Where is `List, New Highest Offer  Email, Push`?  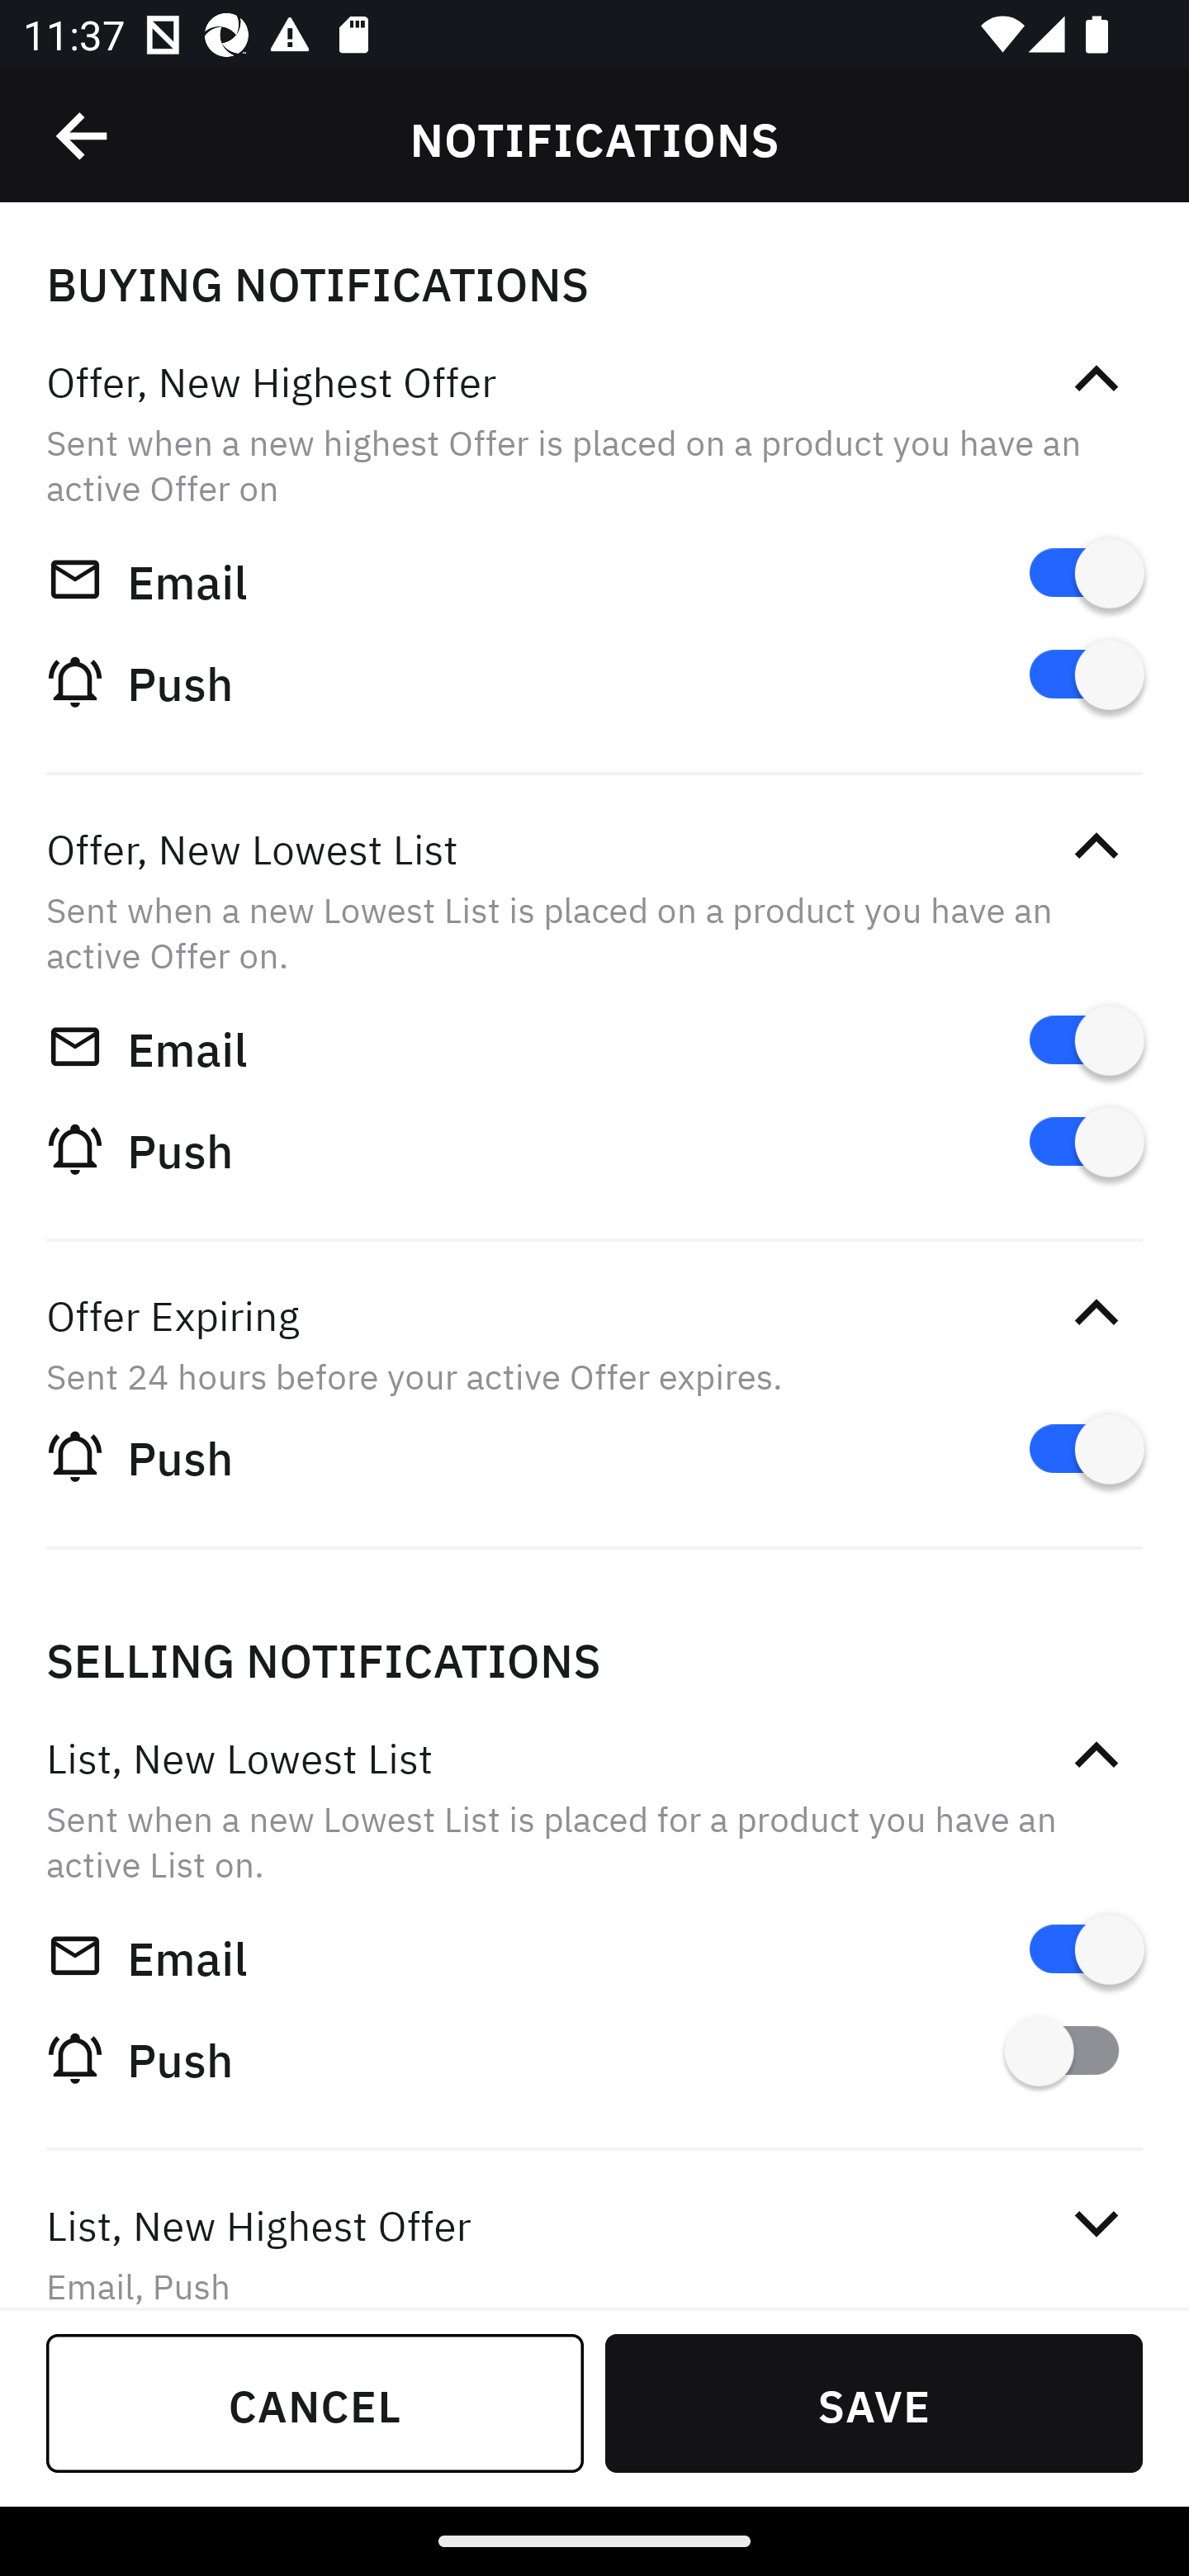 List, New Highest Offer  Email, Push is located at coordinates (594, 2233).